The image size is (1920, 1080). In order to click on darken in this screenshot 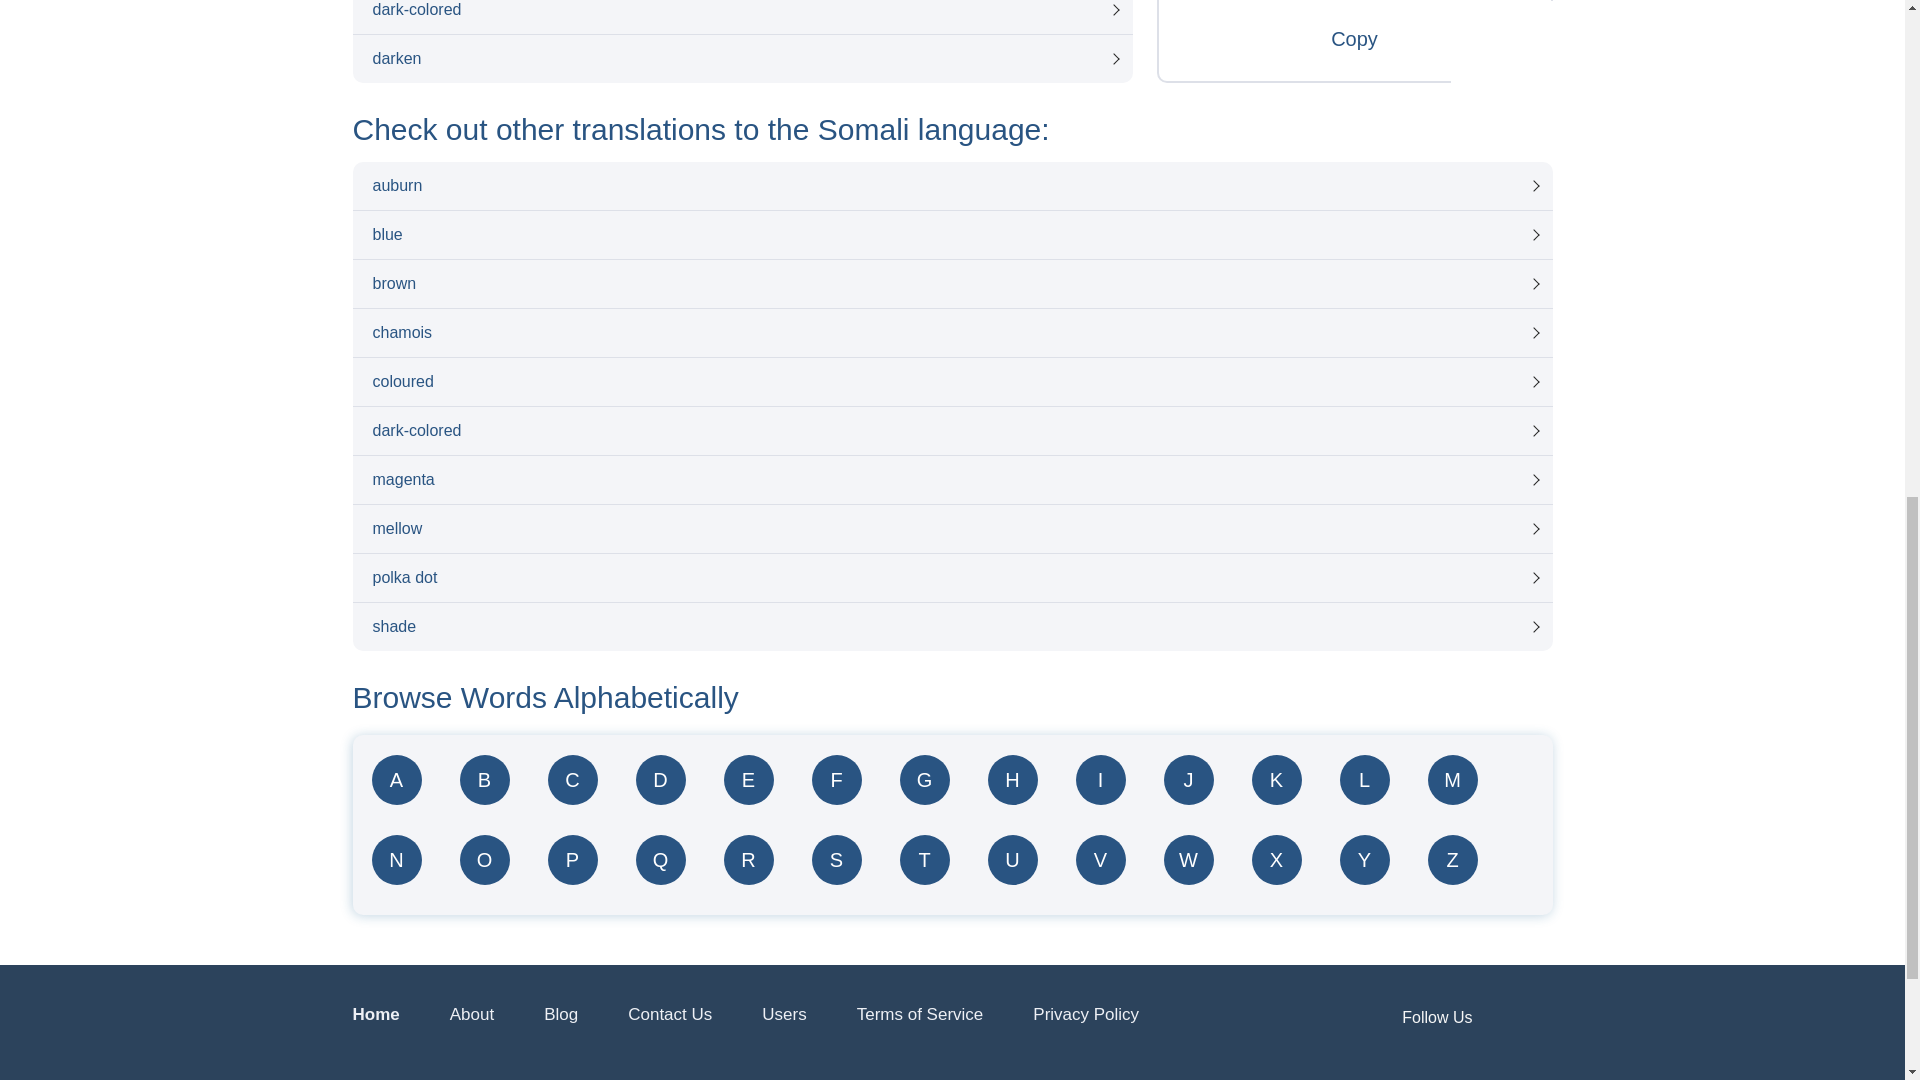, I will do `click(742, 58)`.